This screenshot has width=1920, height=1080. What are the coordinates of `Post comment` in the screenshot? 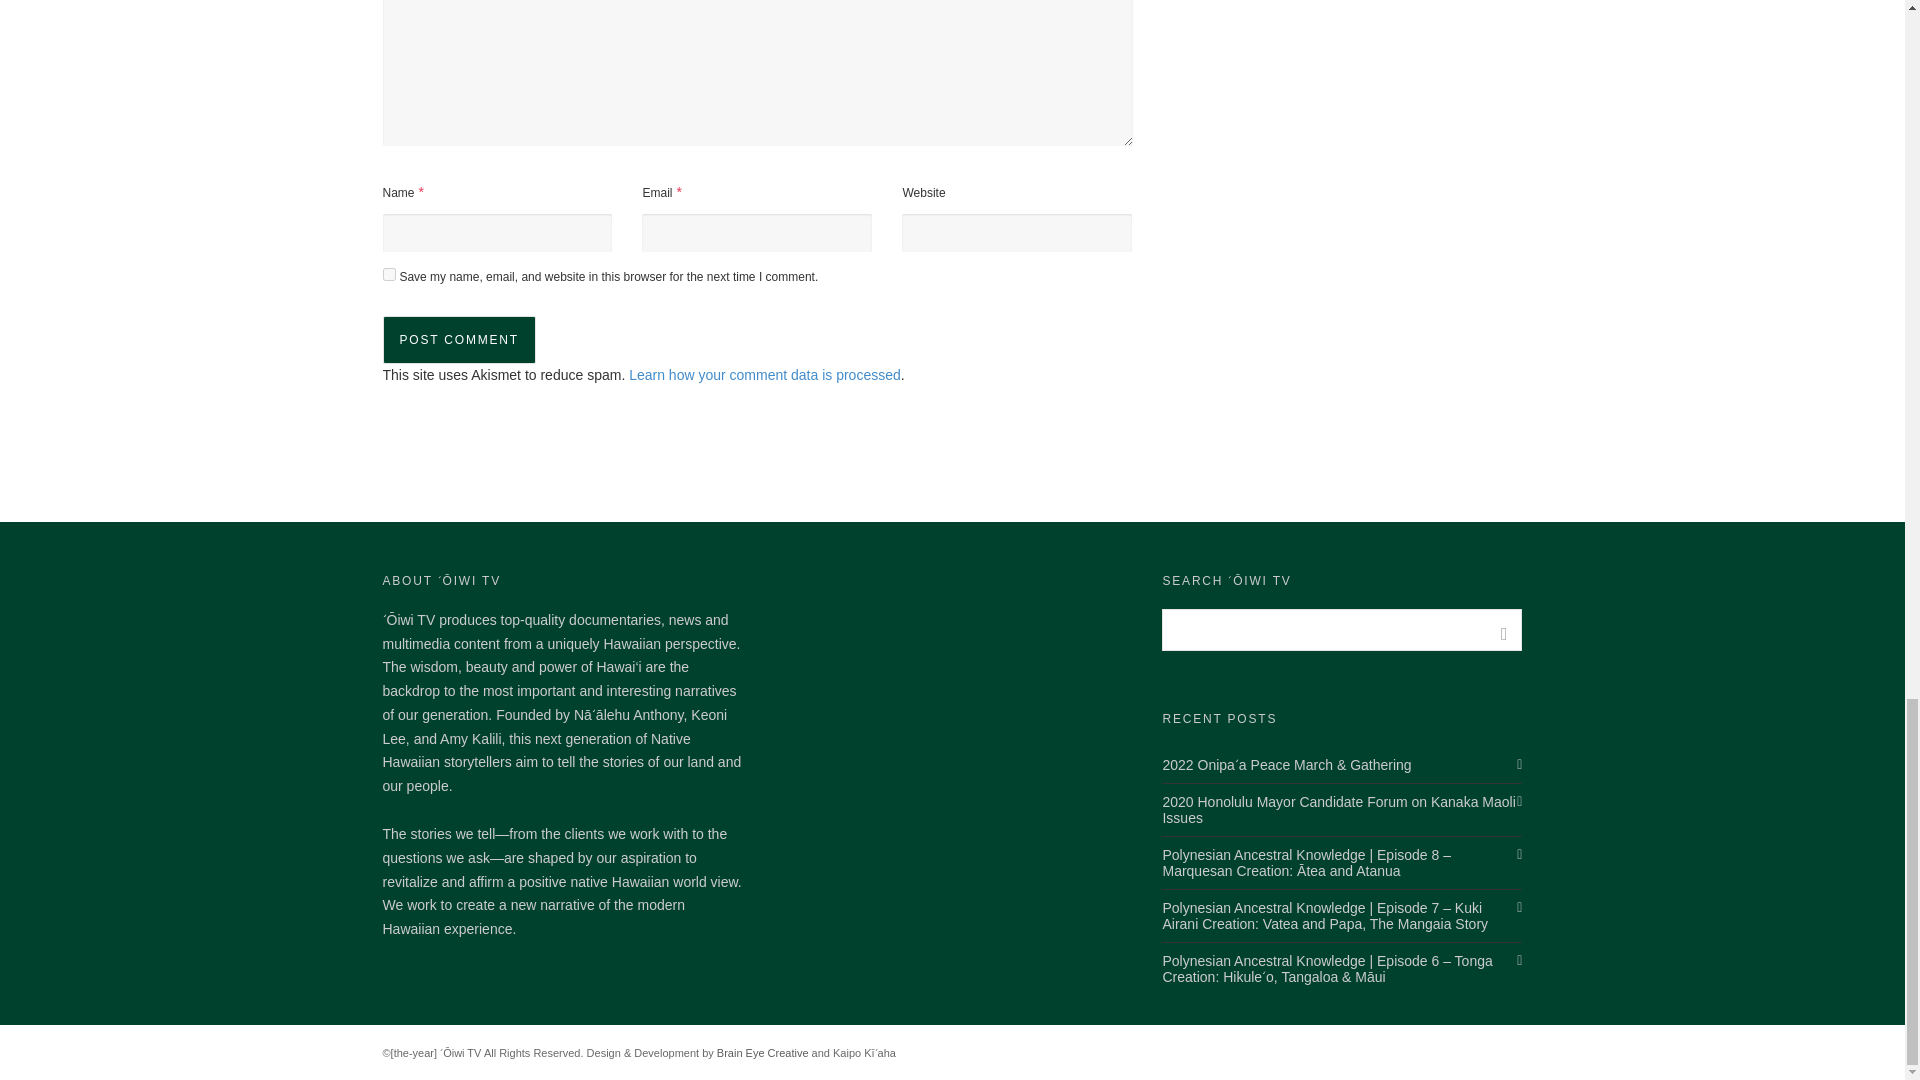 It's located at (458, 340).